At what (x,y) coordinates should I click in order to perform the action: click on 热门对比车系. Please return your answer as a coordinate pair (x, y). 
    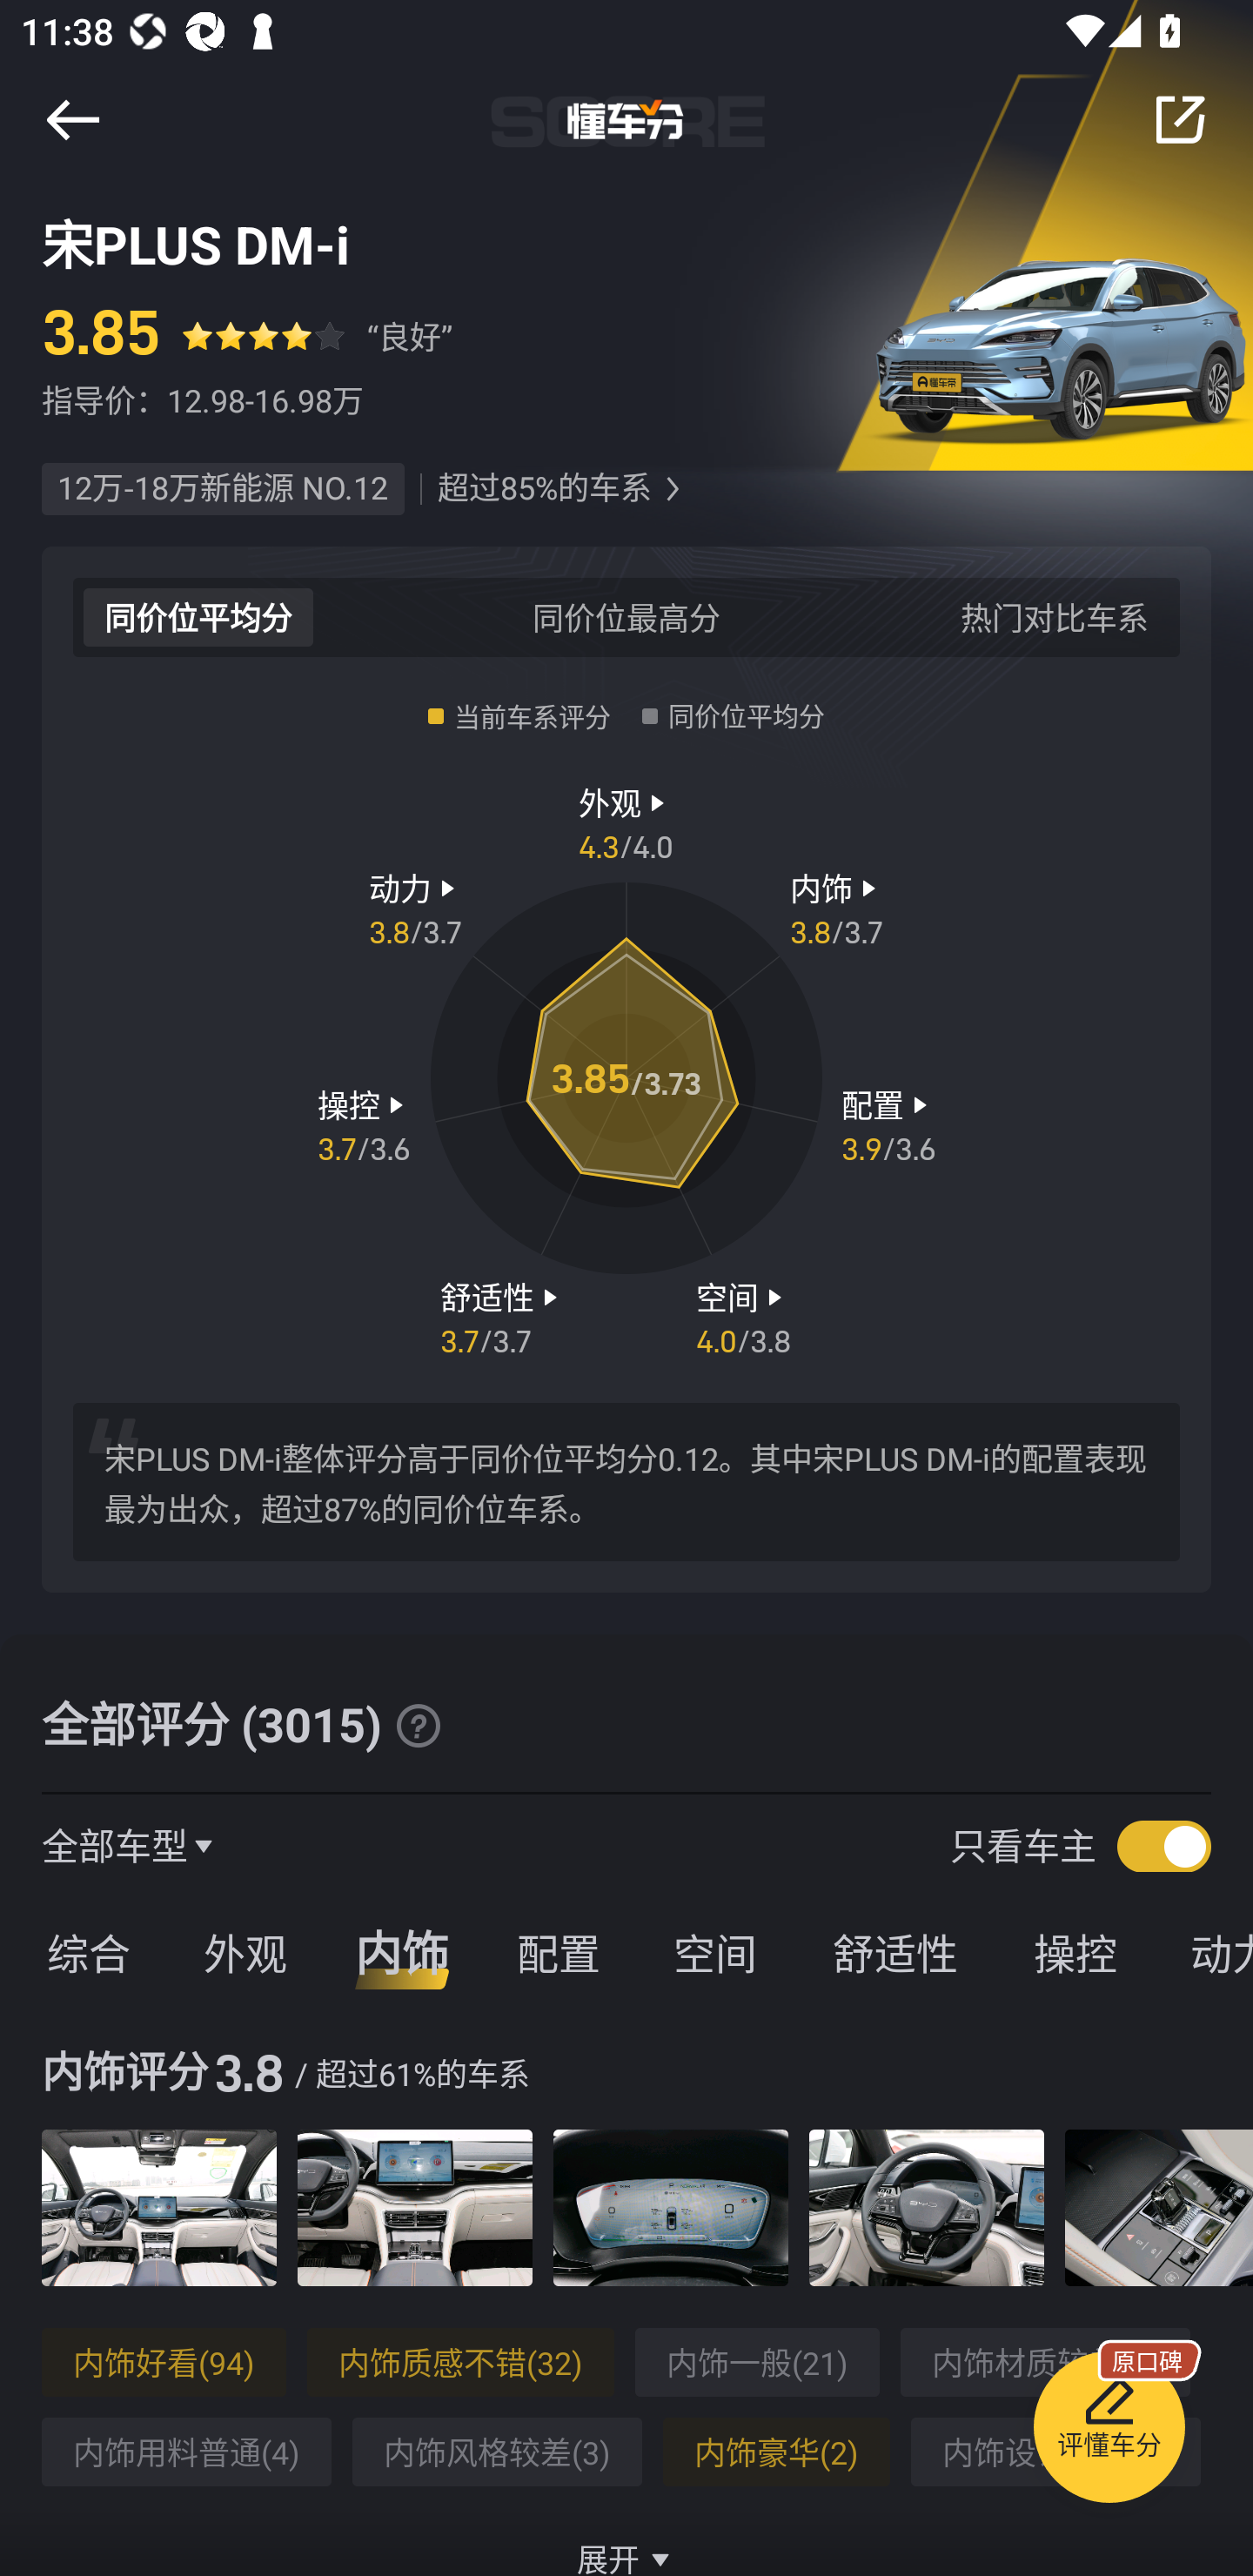
    Looking at the image, I should click on (1055, 616).